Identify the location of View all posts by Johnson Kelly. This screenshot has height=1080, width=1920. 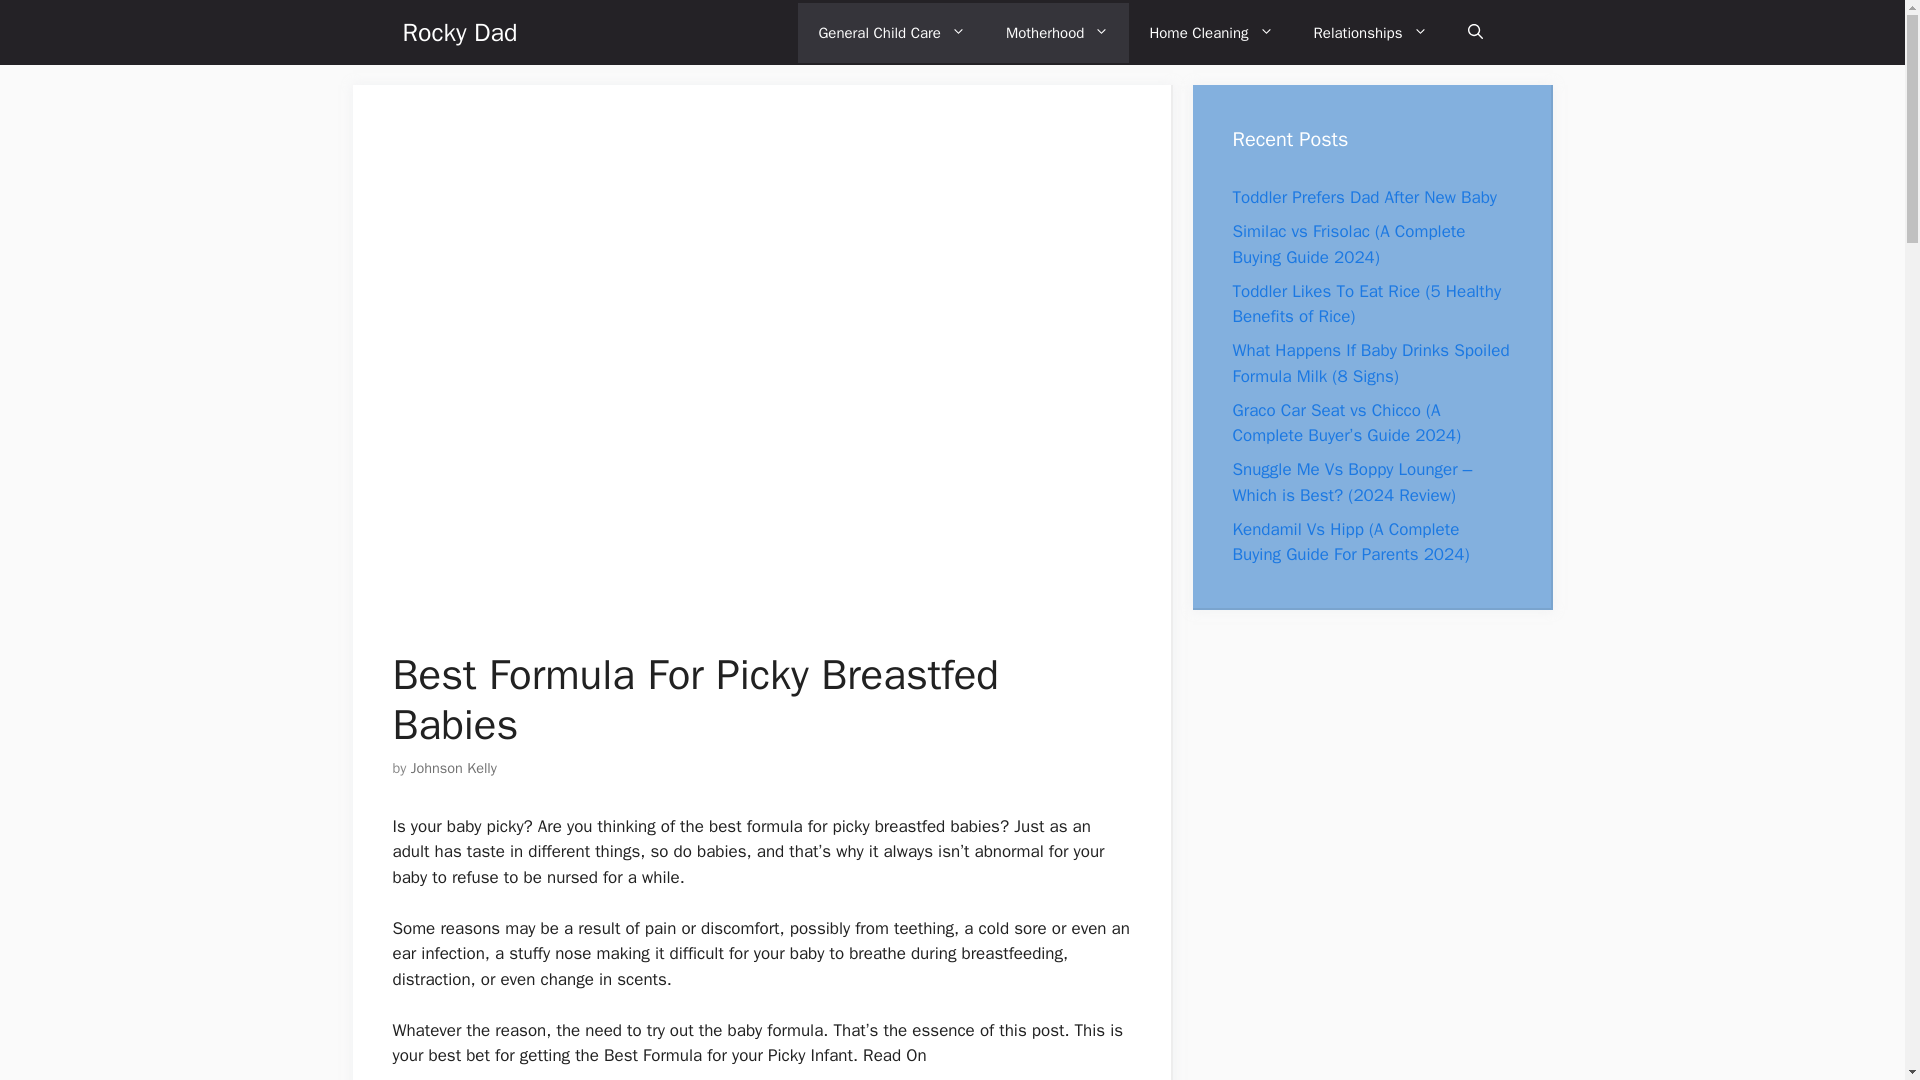
(454, 768).